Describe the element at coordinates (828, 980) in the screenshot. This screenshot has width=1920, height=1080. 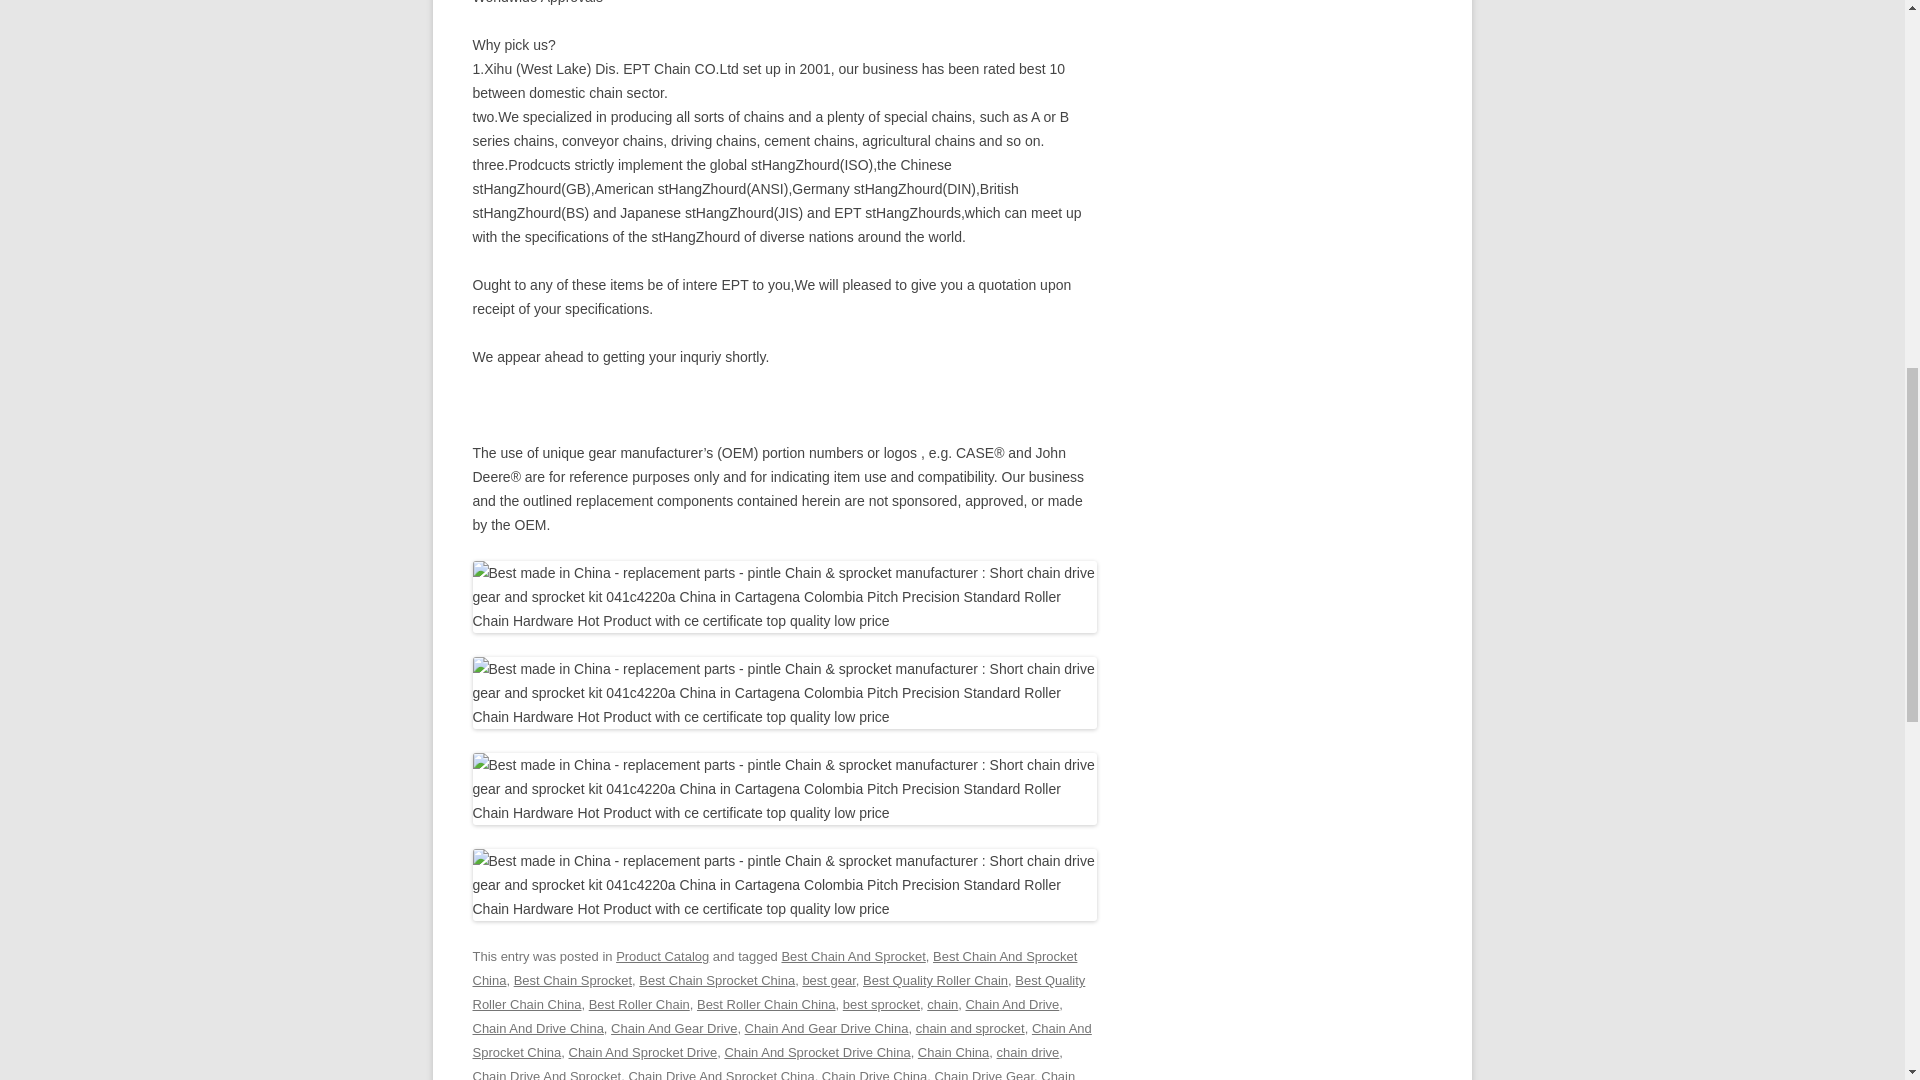
I see `best gear` at that location.